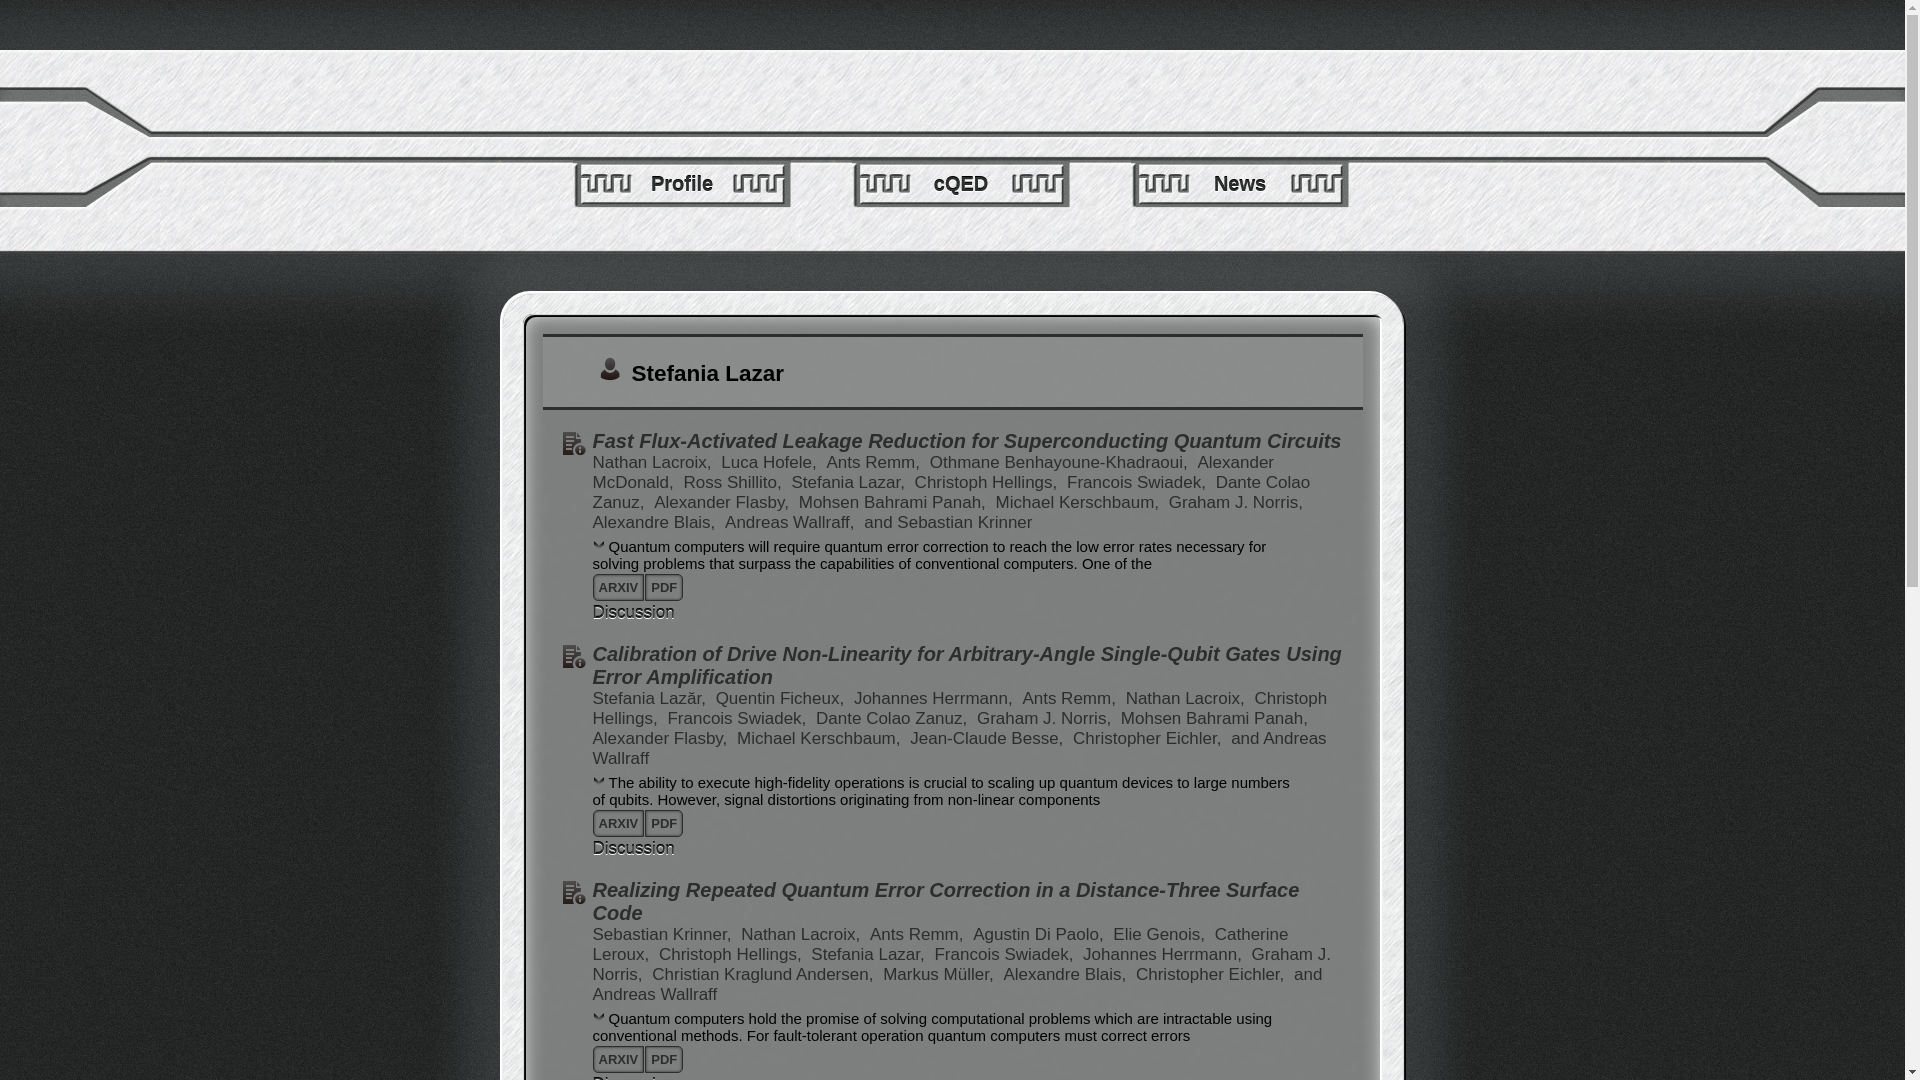 The image size is (1920, 1080). Describe the element at coordinates (656, 522) in the screenshot. I see `Alexandre Blais,` at that location.